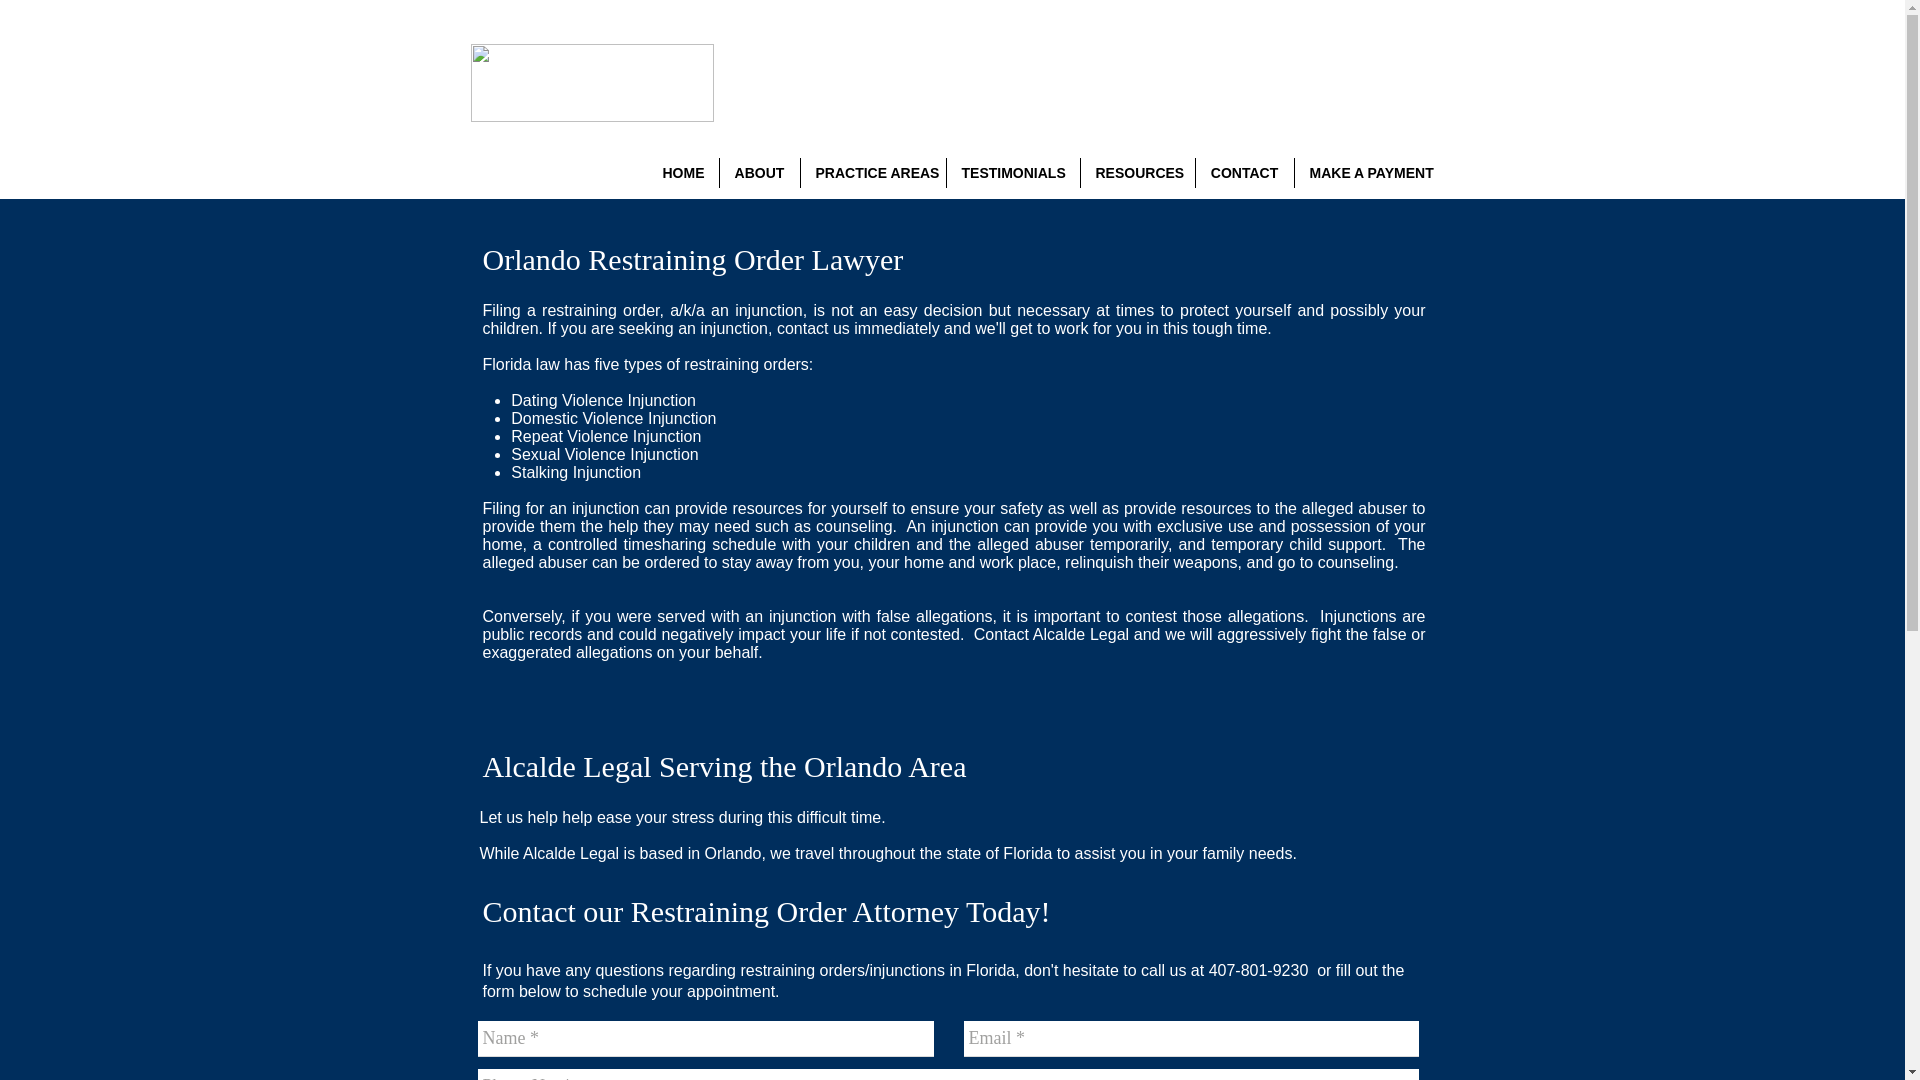 Image resolution: width=1920 pixels, height=1080 pixels. Describe the element at coordinates (1012, 172) in the screenshot. I see `TESTIMONIALS` at that location.